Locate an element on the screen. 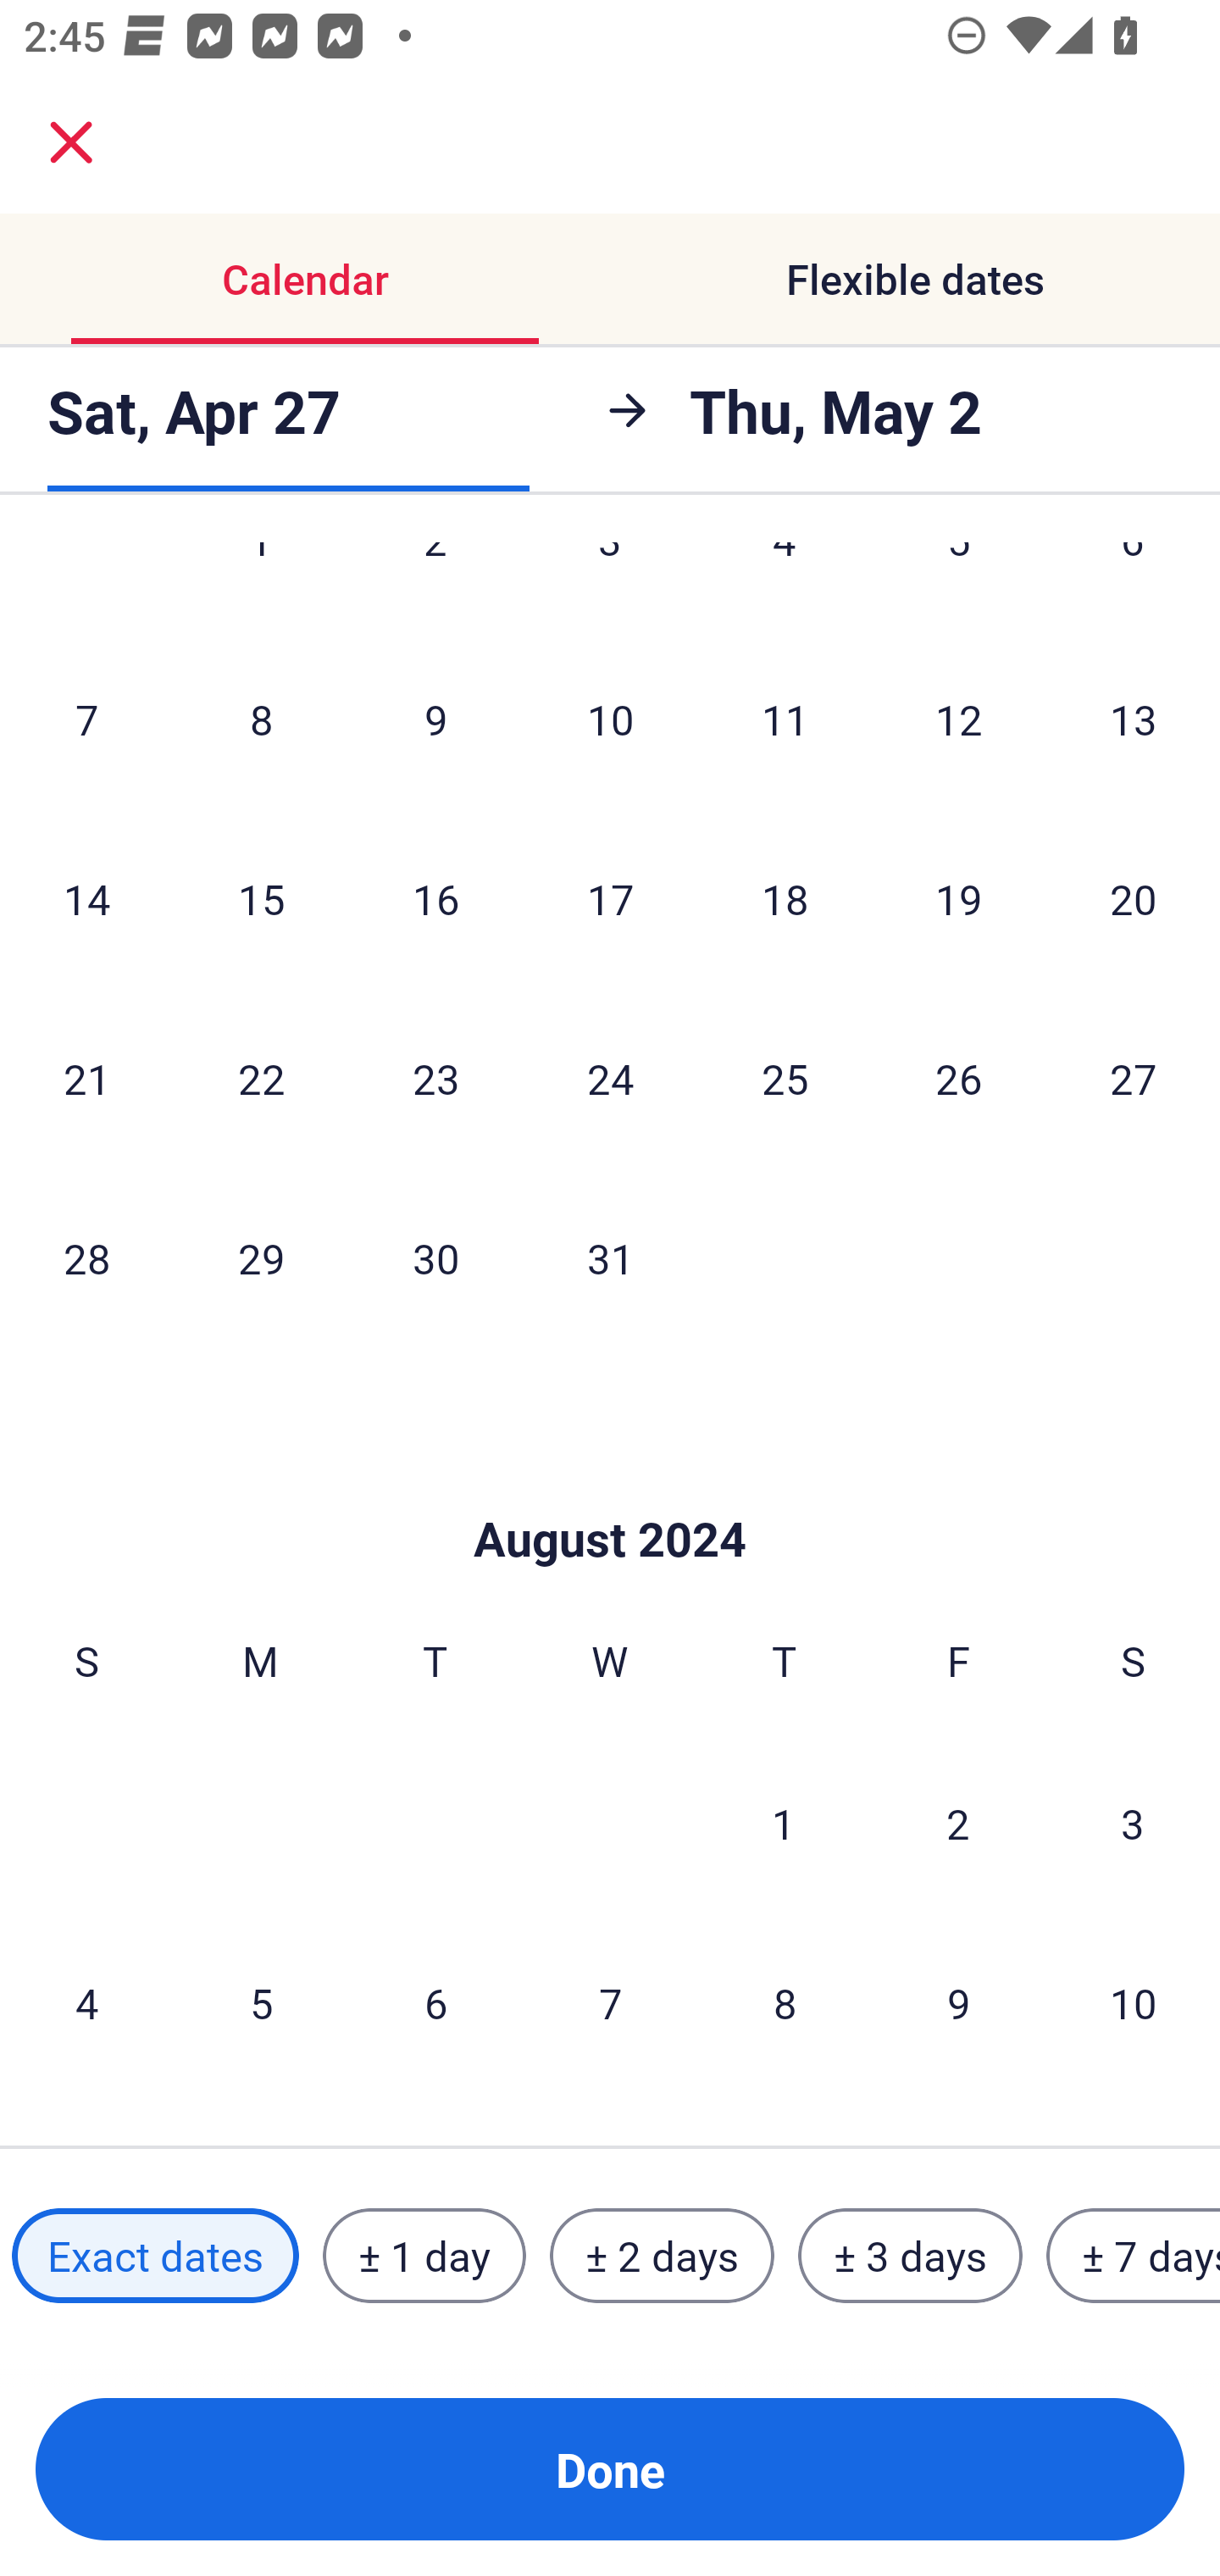 The height and width of the screenshot is (2576, 1220). 5 Monday, August 5, 2024 is located at coordinates (261, 2002).